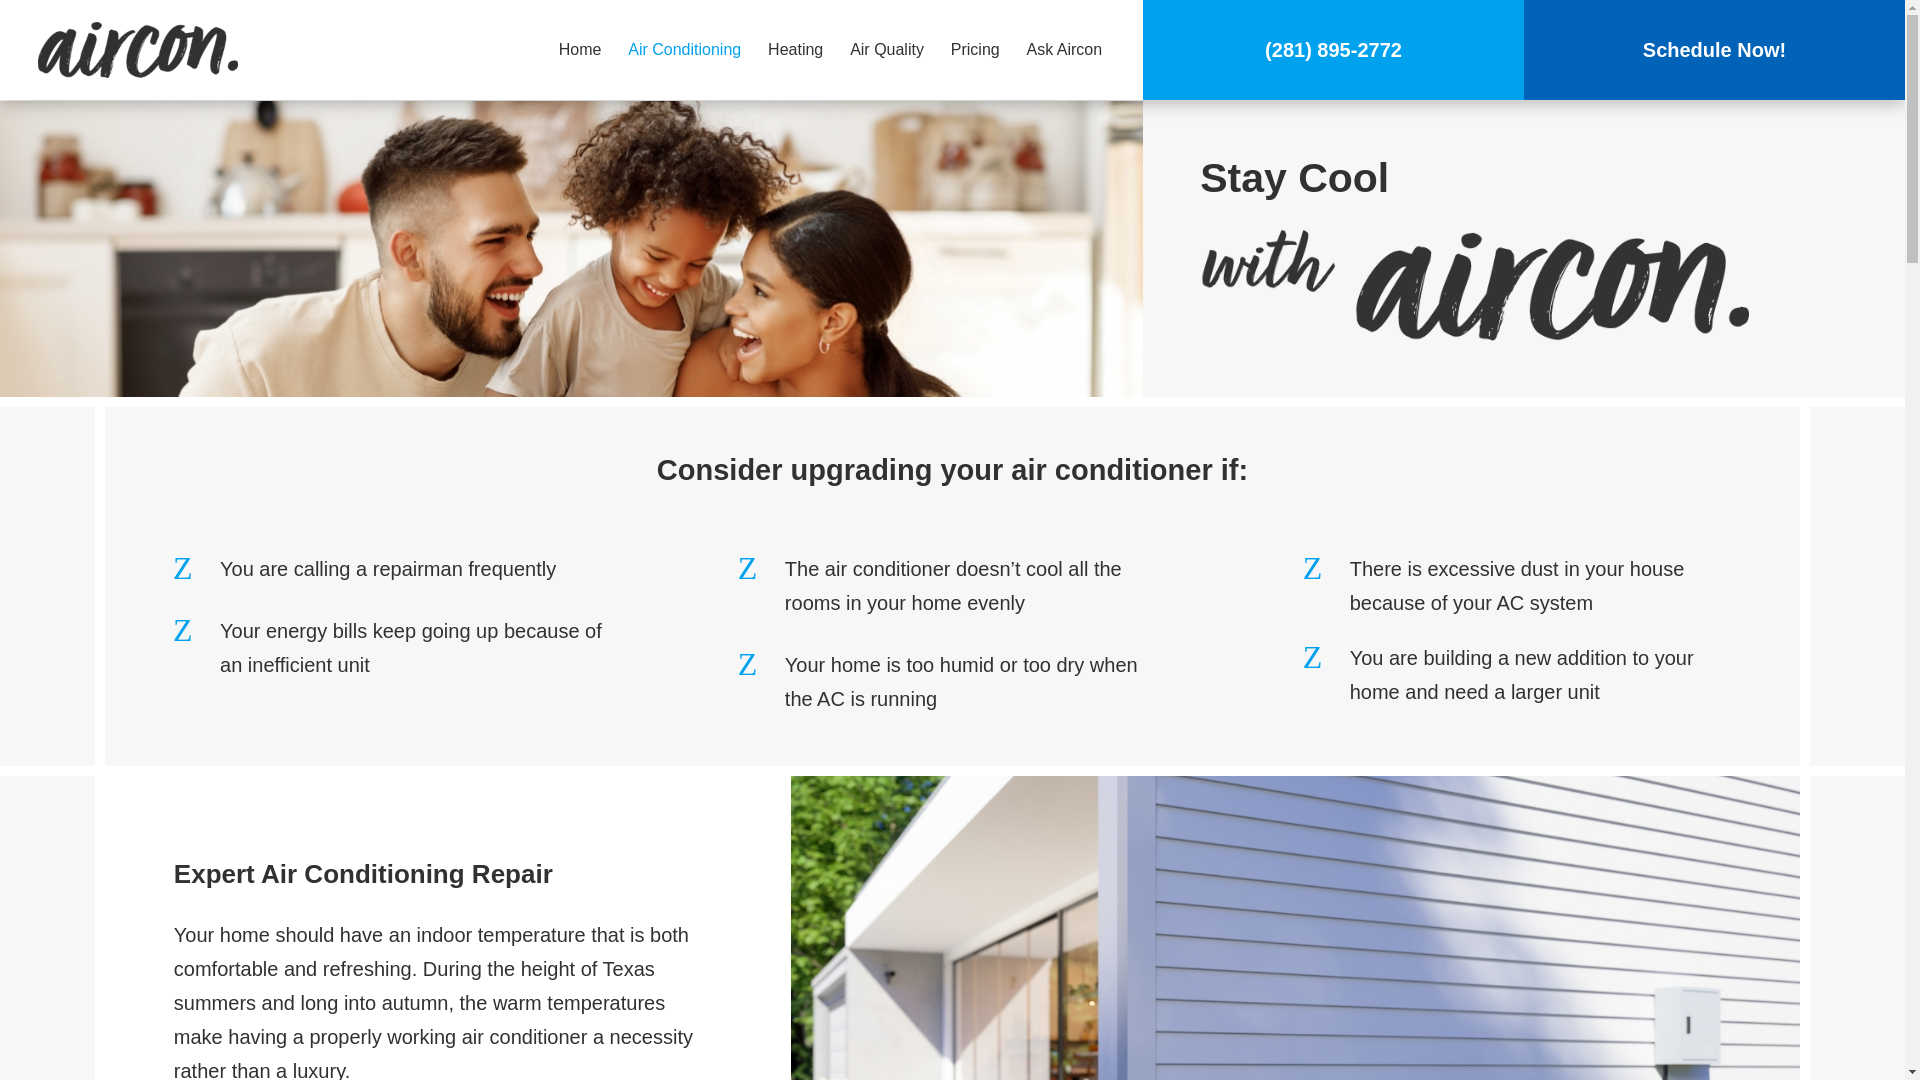 The image size is (1920, 1080). What do you see at coordinates (1474, 275) in the screenshot?
I see `with aircon` at bounding box center [1474, 275].